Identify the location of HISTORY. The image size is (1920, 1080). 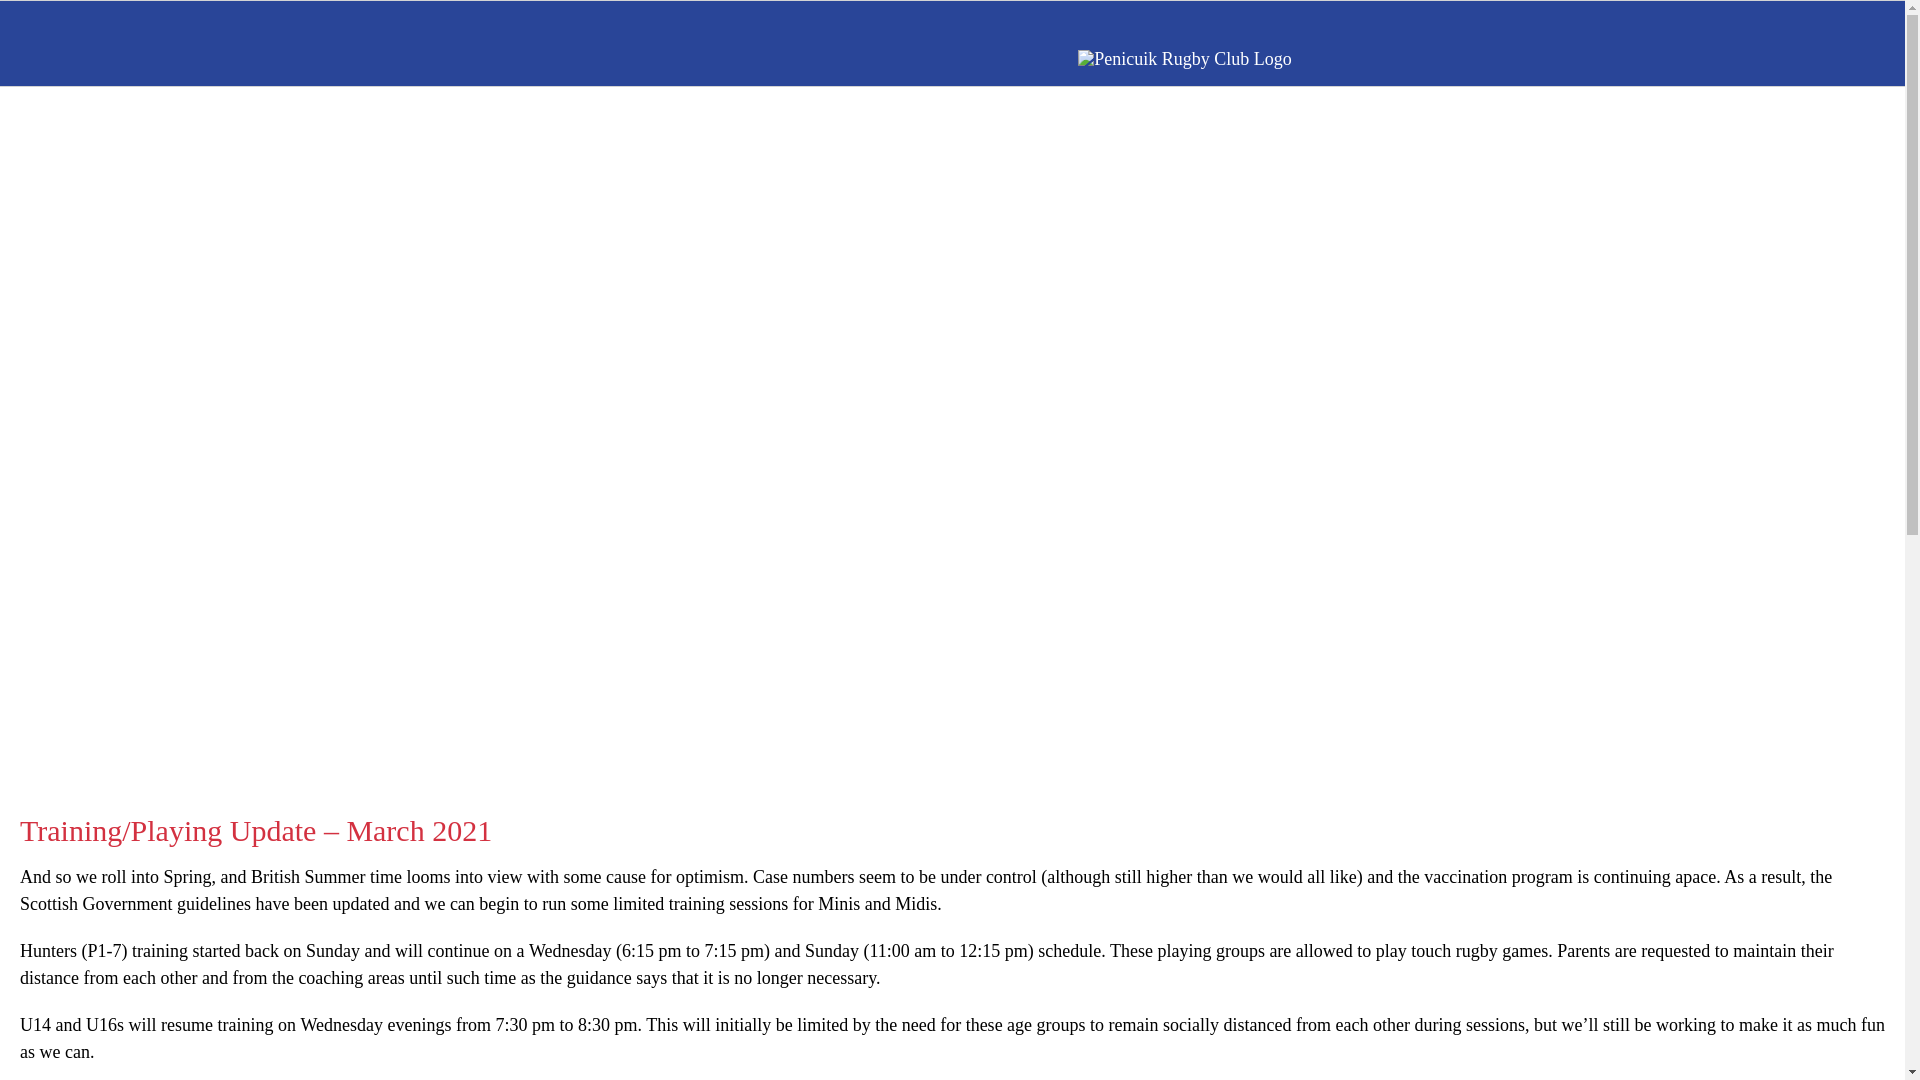
(530, 180).